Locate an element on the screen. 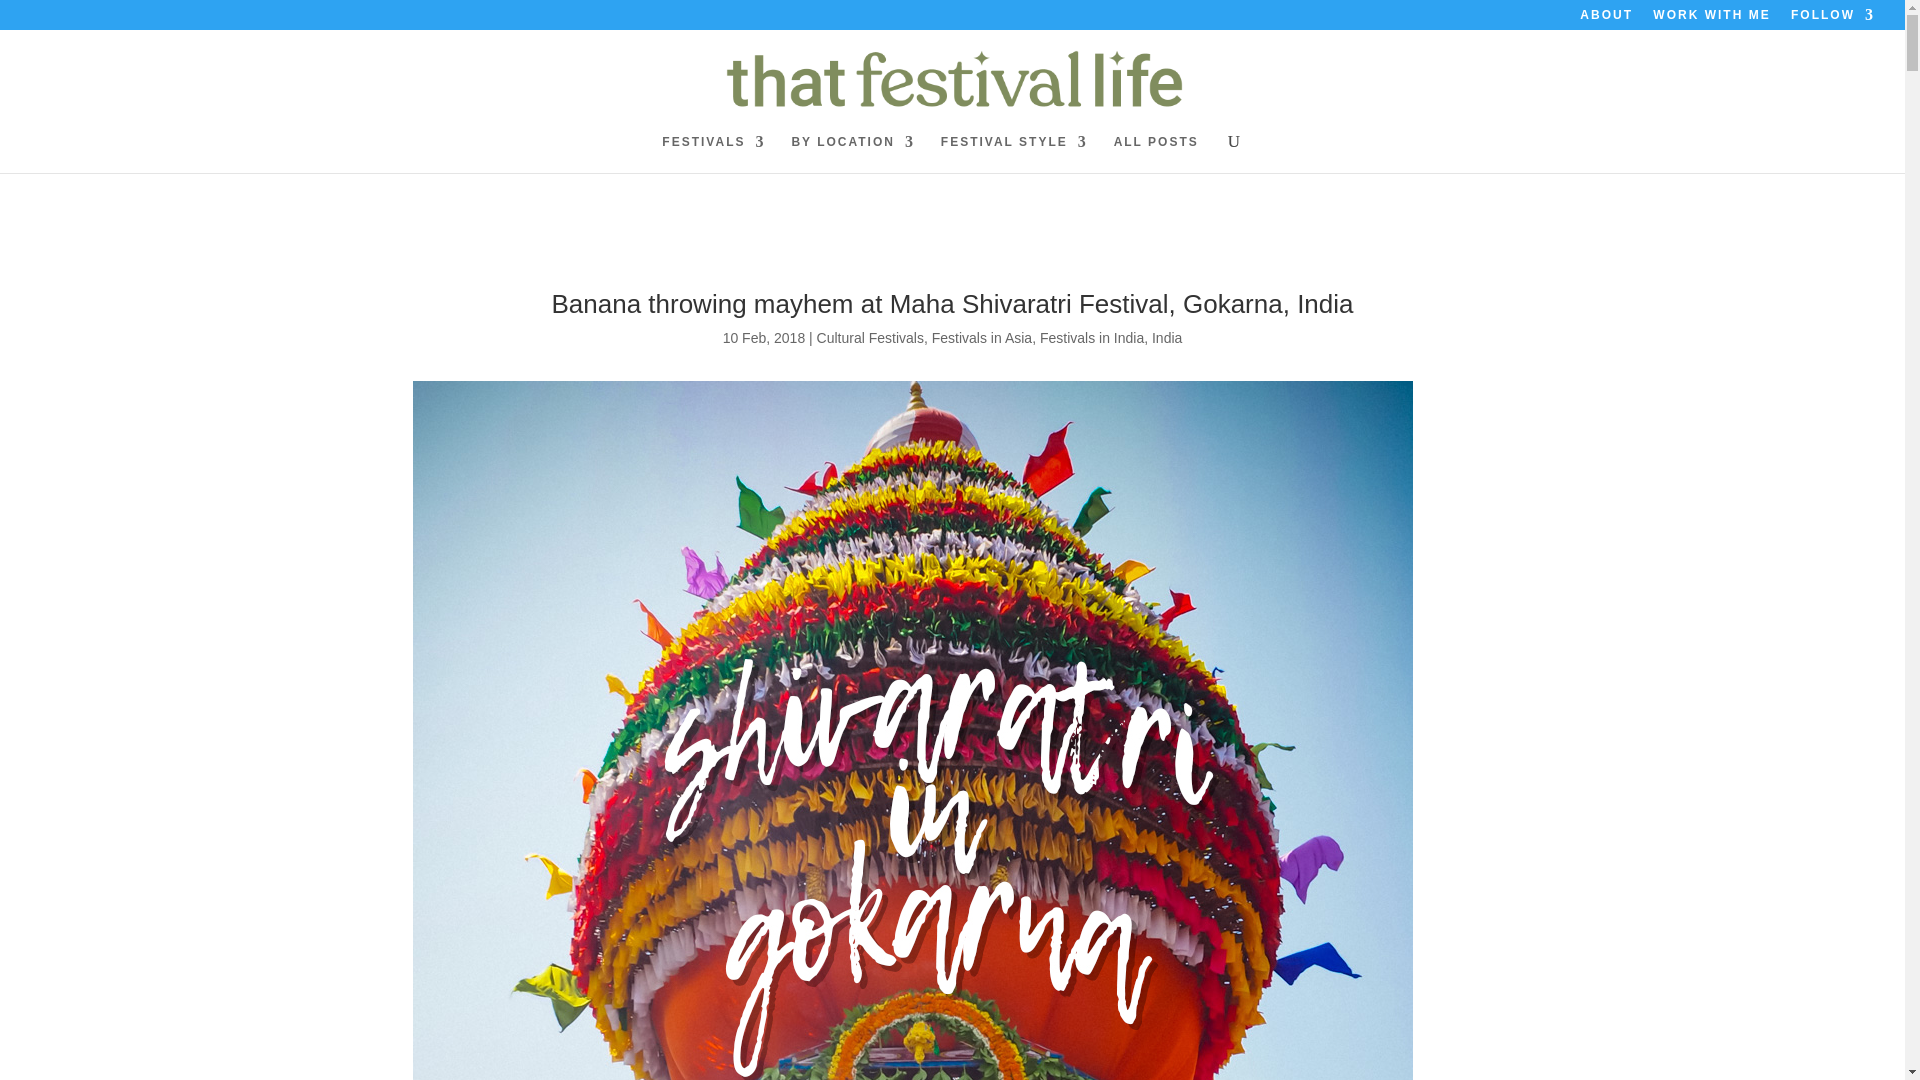 The height and width of the screenshot is (1080, 1920). BY LOCATION is located at coordinates (853, 154).